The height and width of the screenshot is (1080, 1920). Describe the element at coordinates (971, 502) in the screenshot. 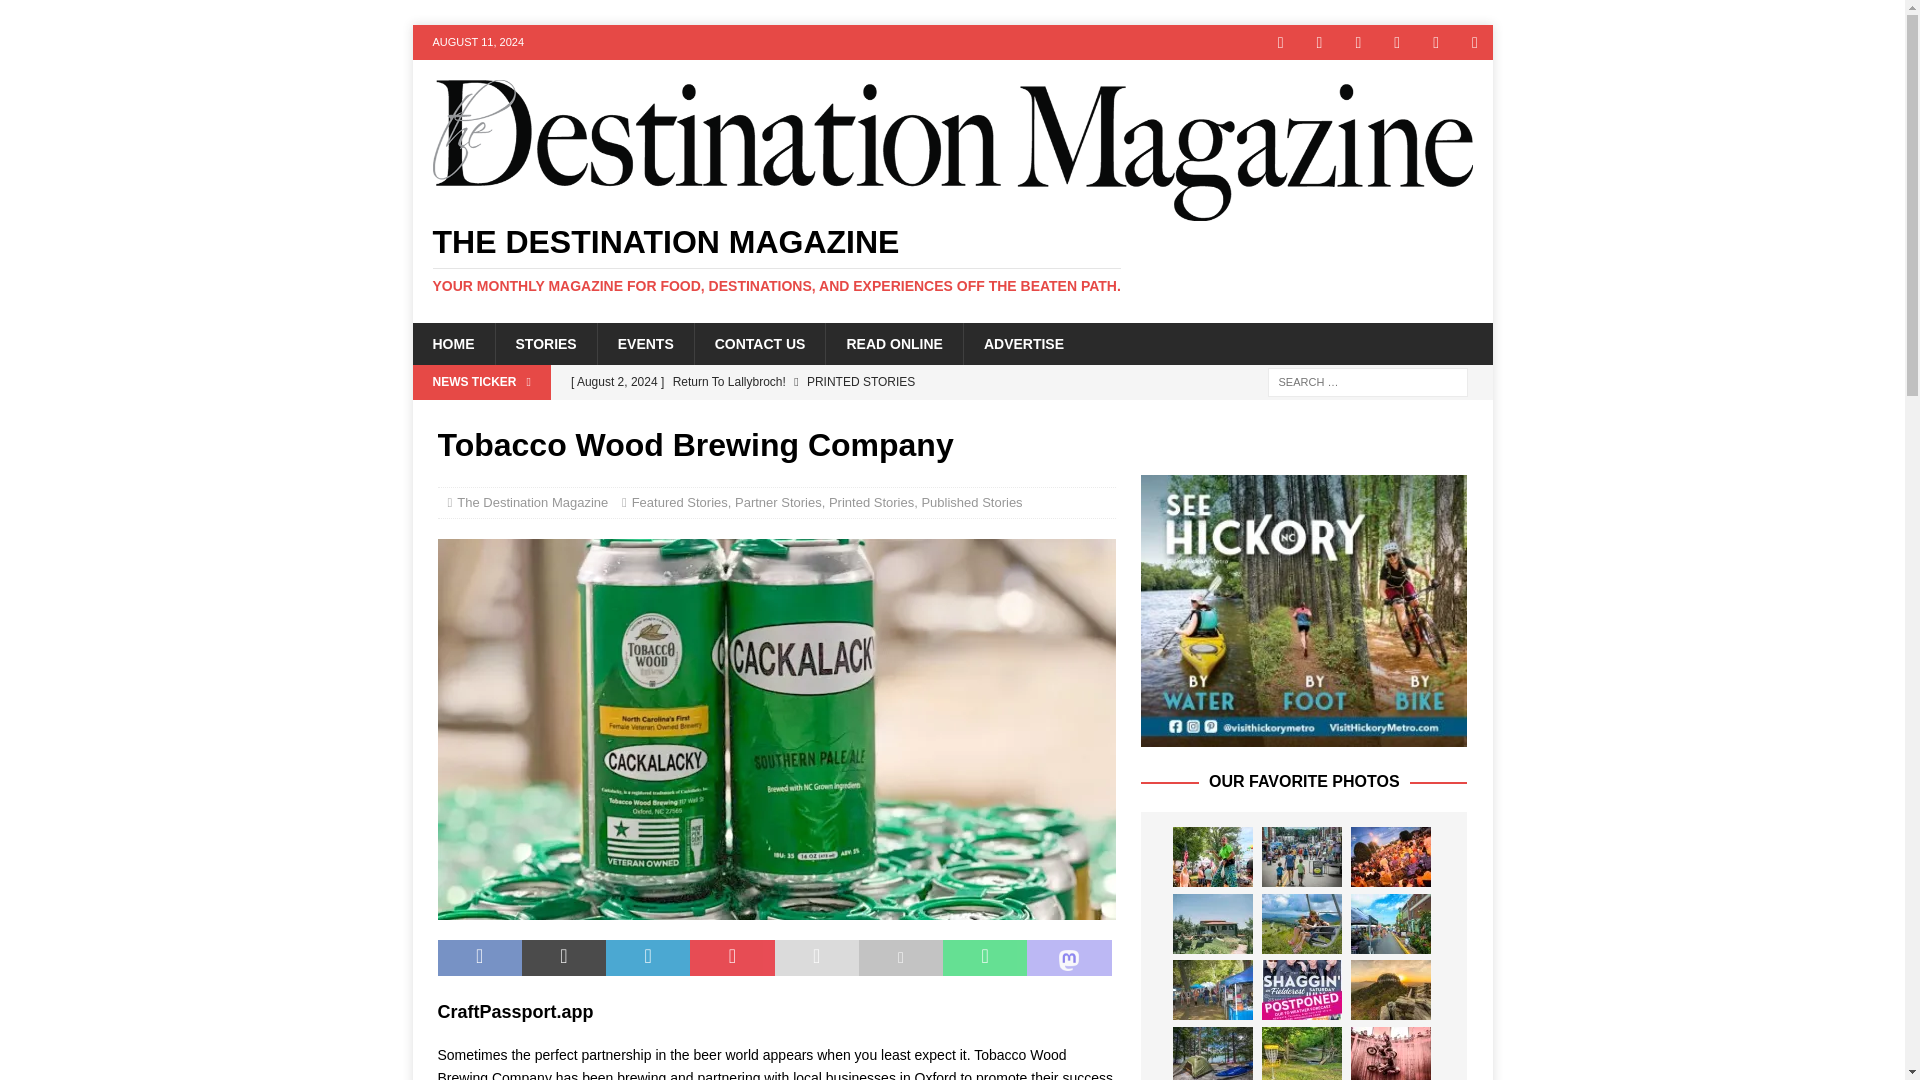

I see `Published Stories` at that location.